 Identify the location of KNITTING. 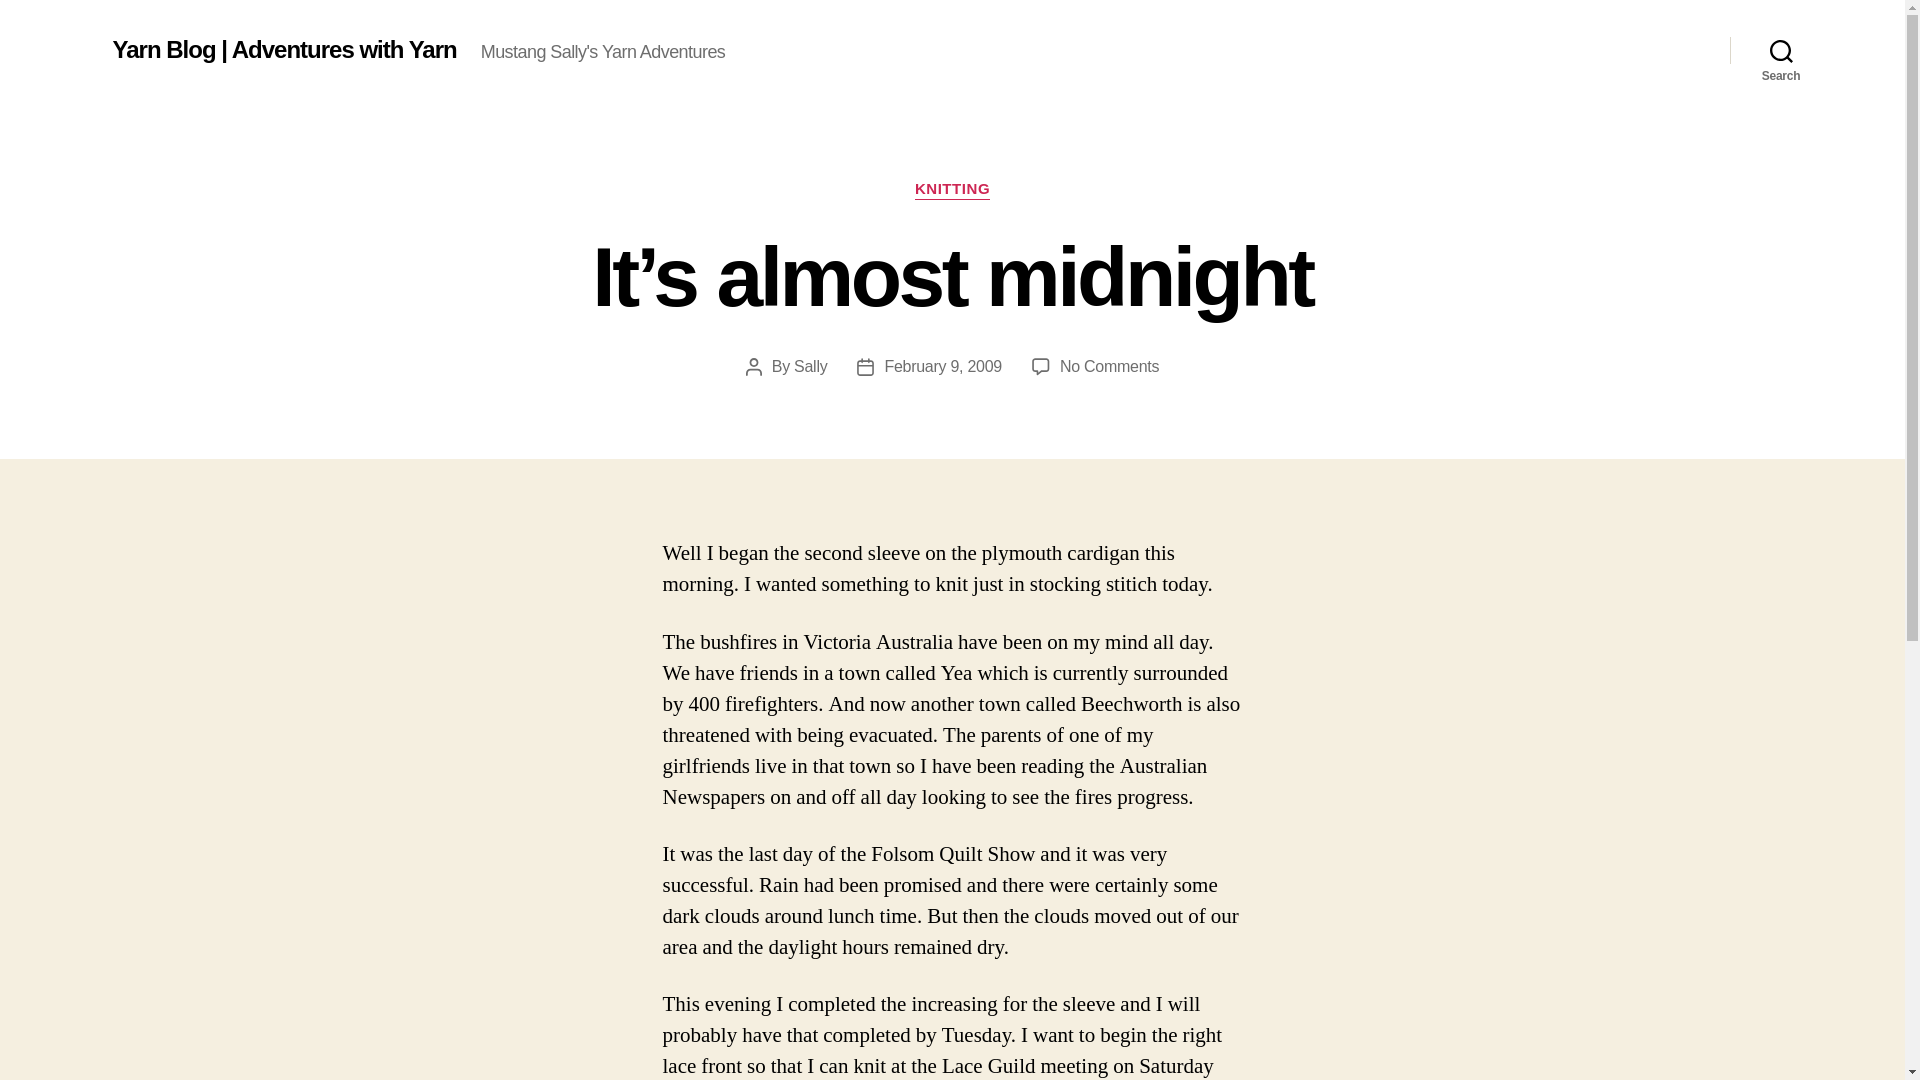
(952, 190).